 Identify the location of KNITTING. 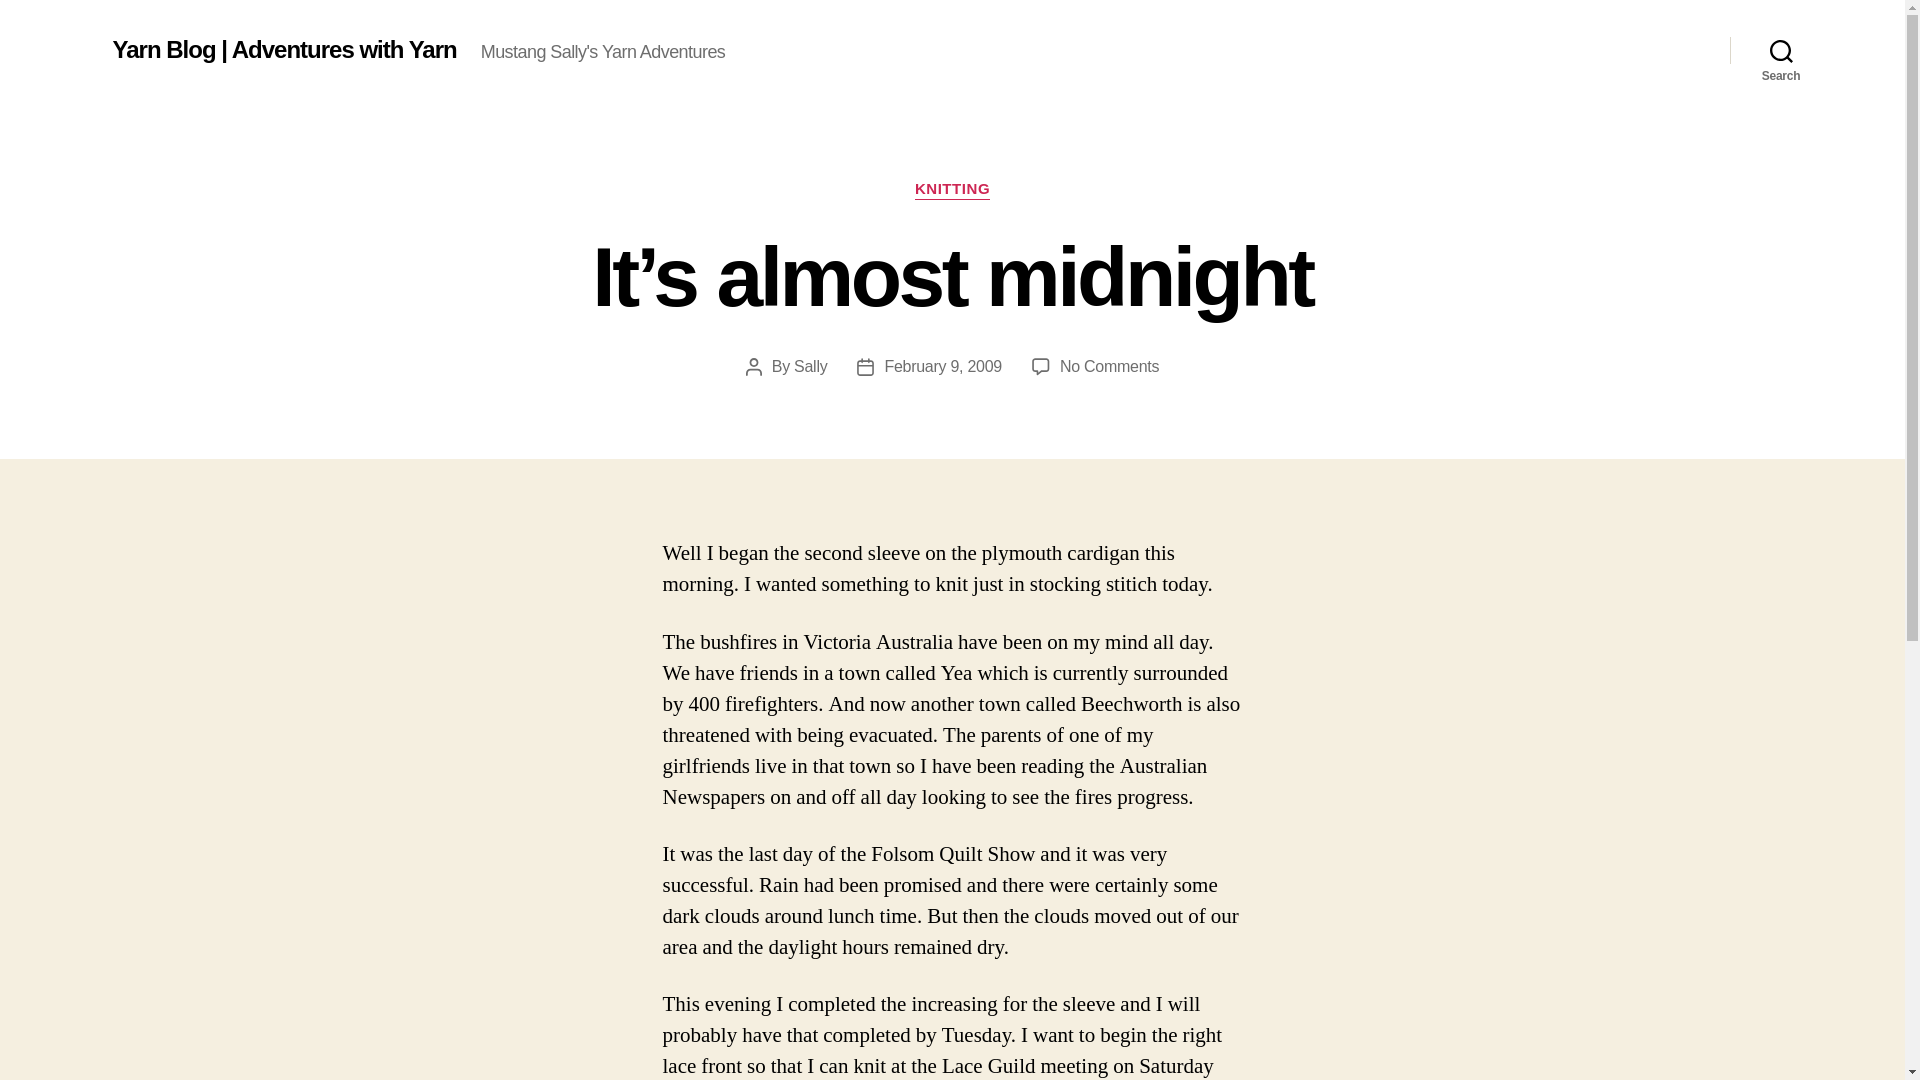
(952, 190).